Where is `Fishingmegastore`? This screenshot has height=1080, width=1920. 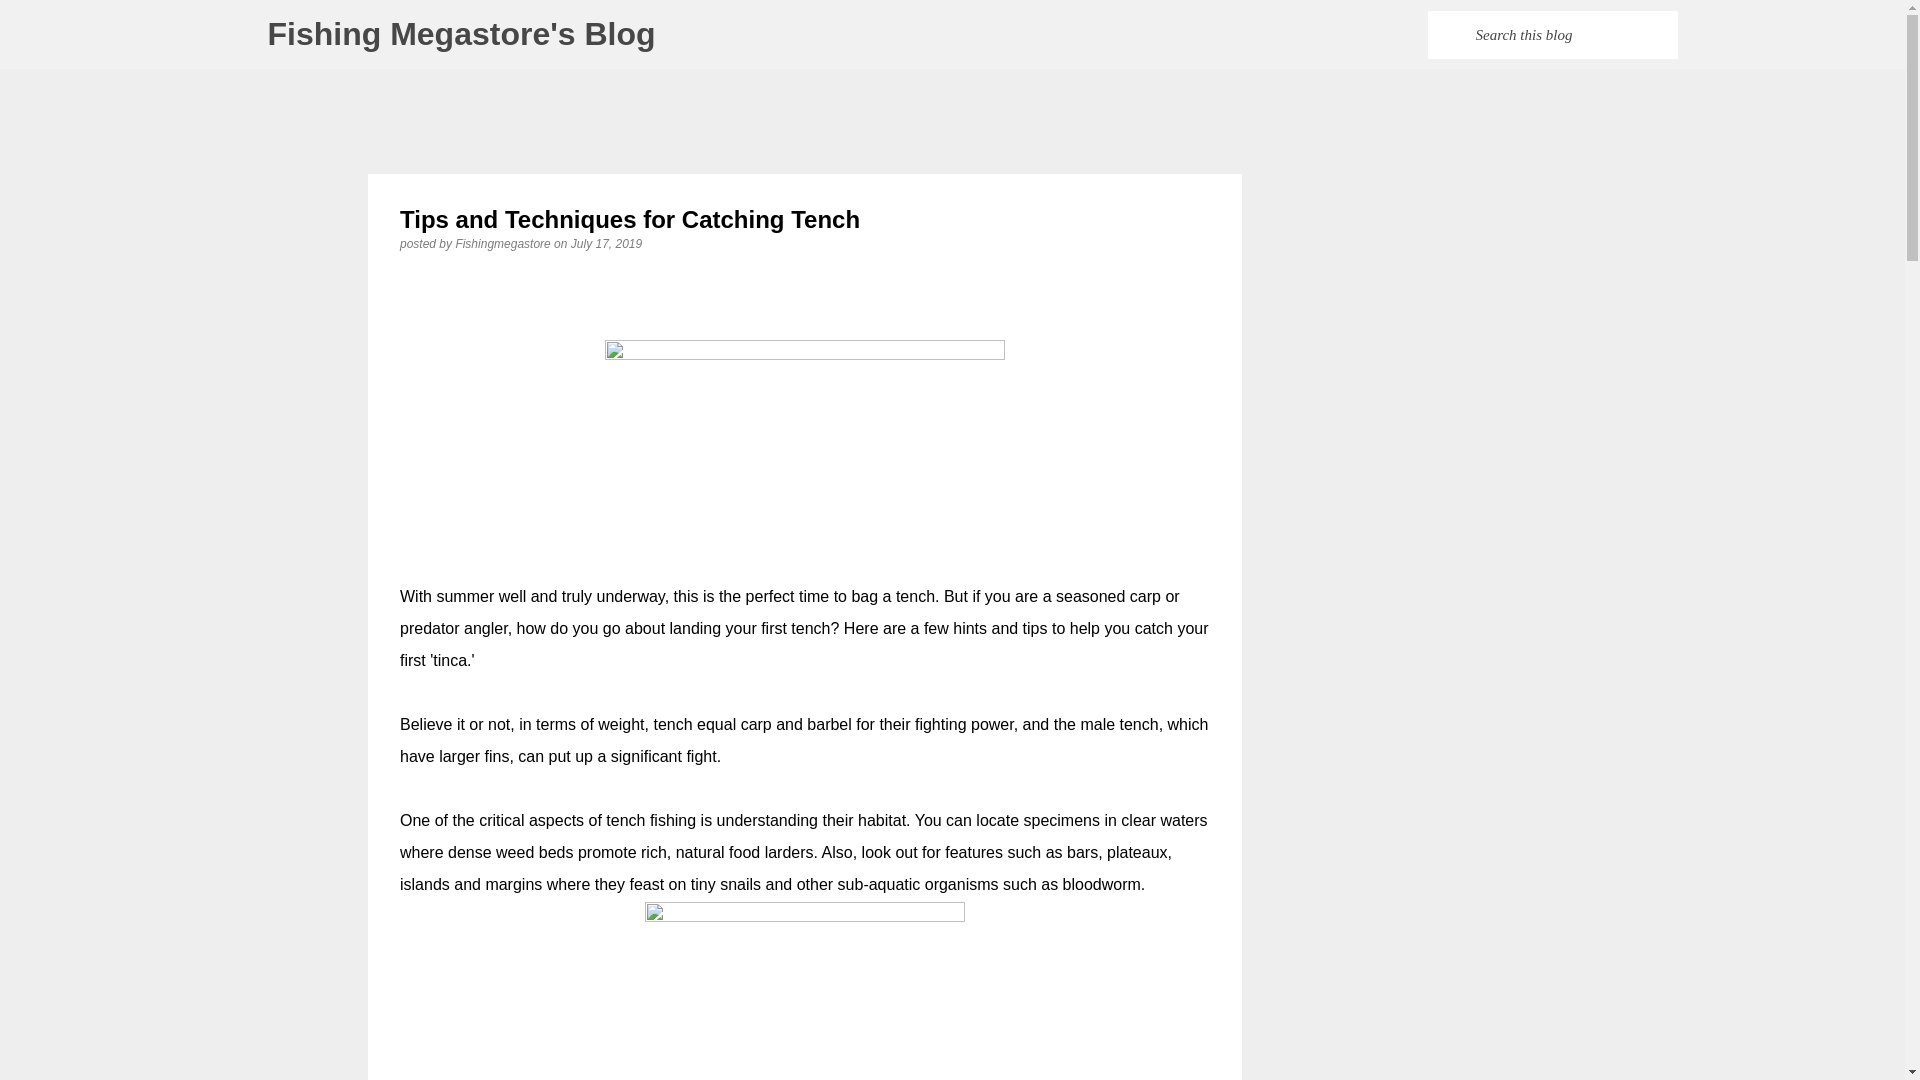 Fishingmegastore is located at coordinates (504, 243).